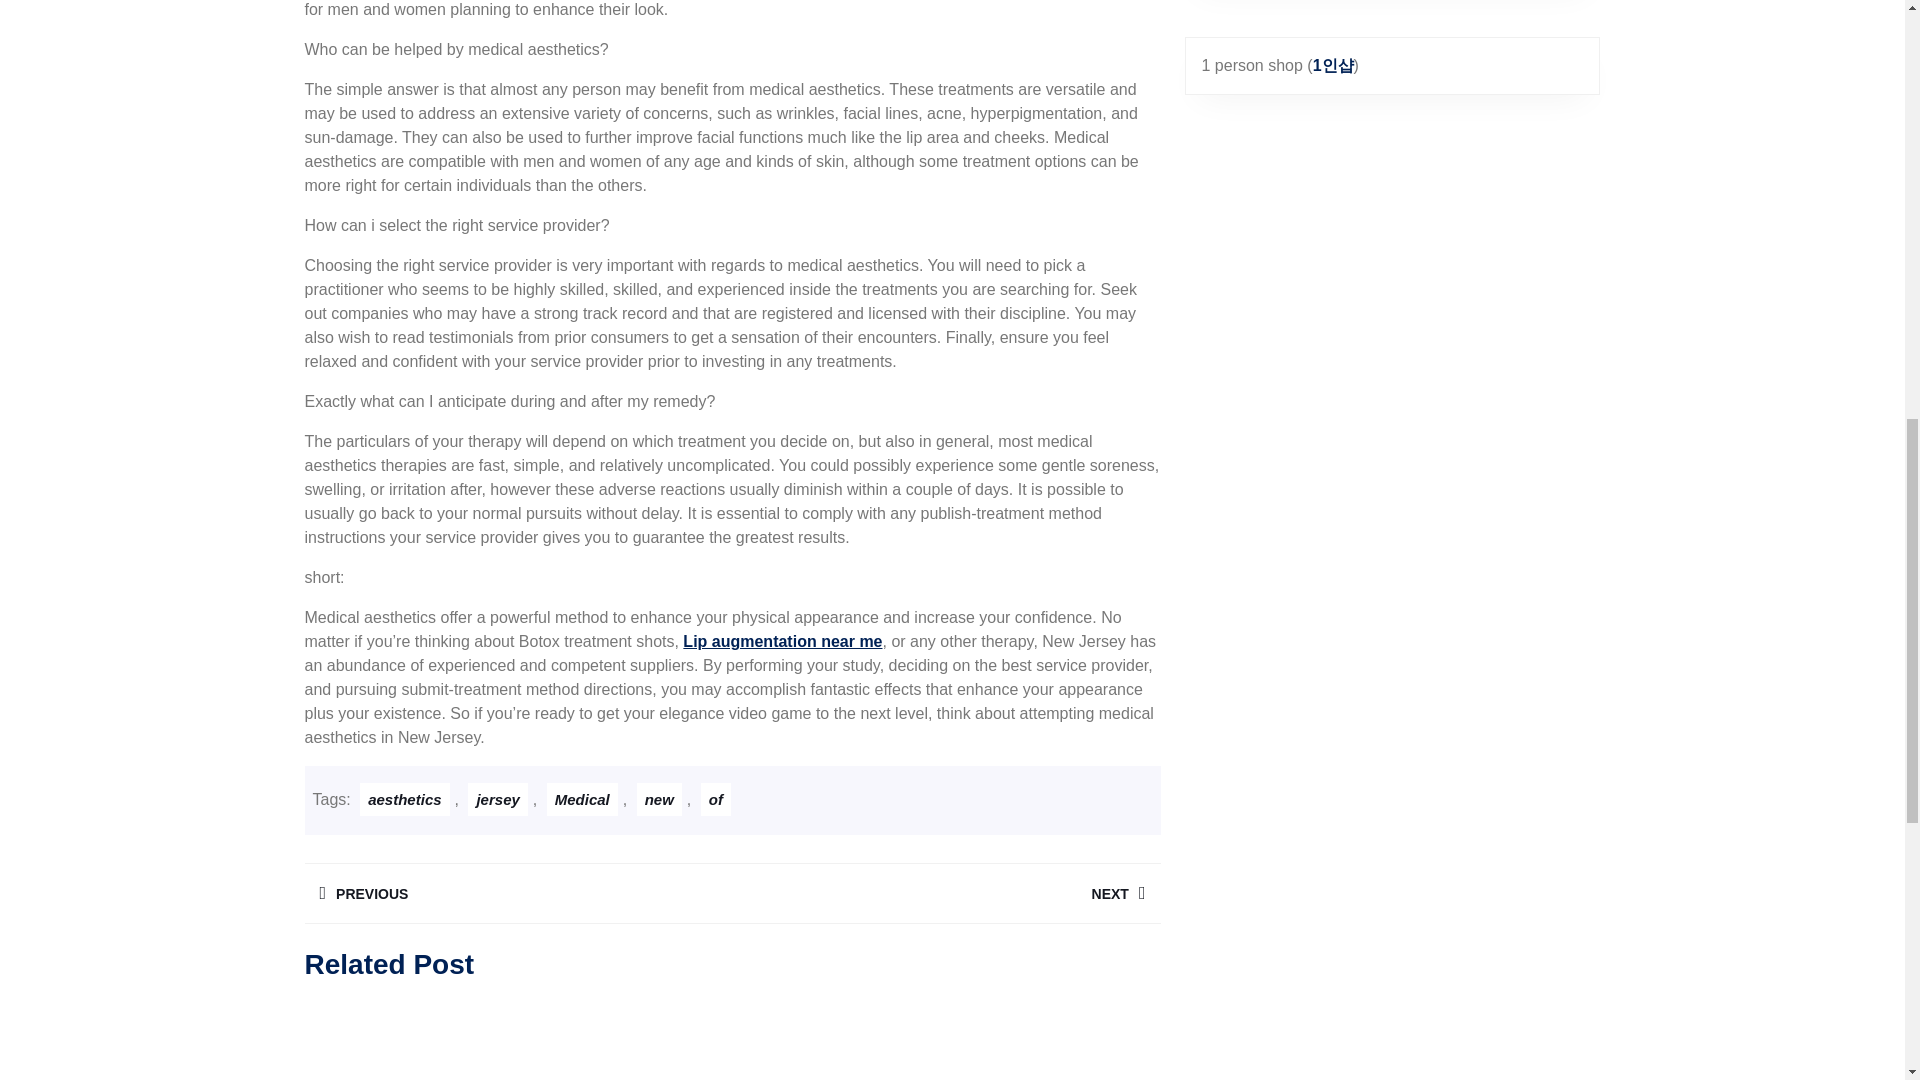 Image resolution: width=1920 pixels, height=1080 pixels. I want to click on jersey, so click(497, 800).